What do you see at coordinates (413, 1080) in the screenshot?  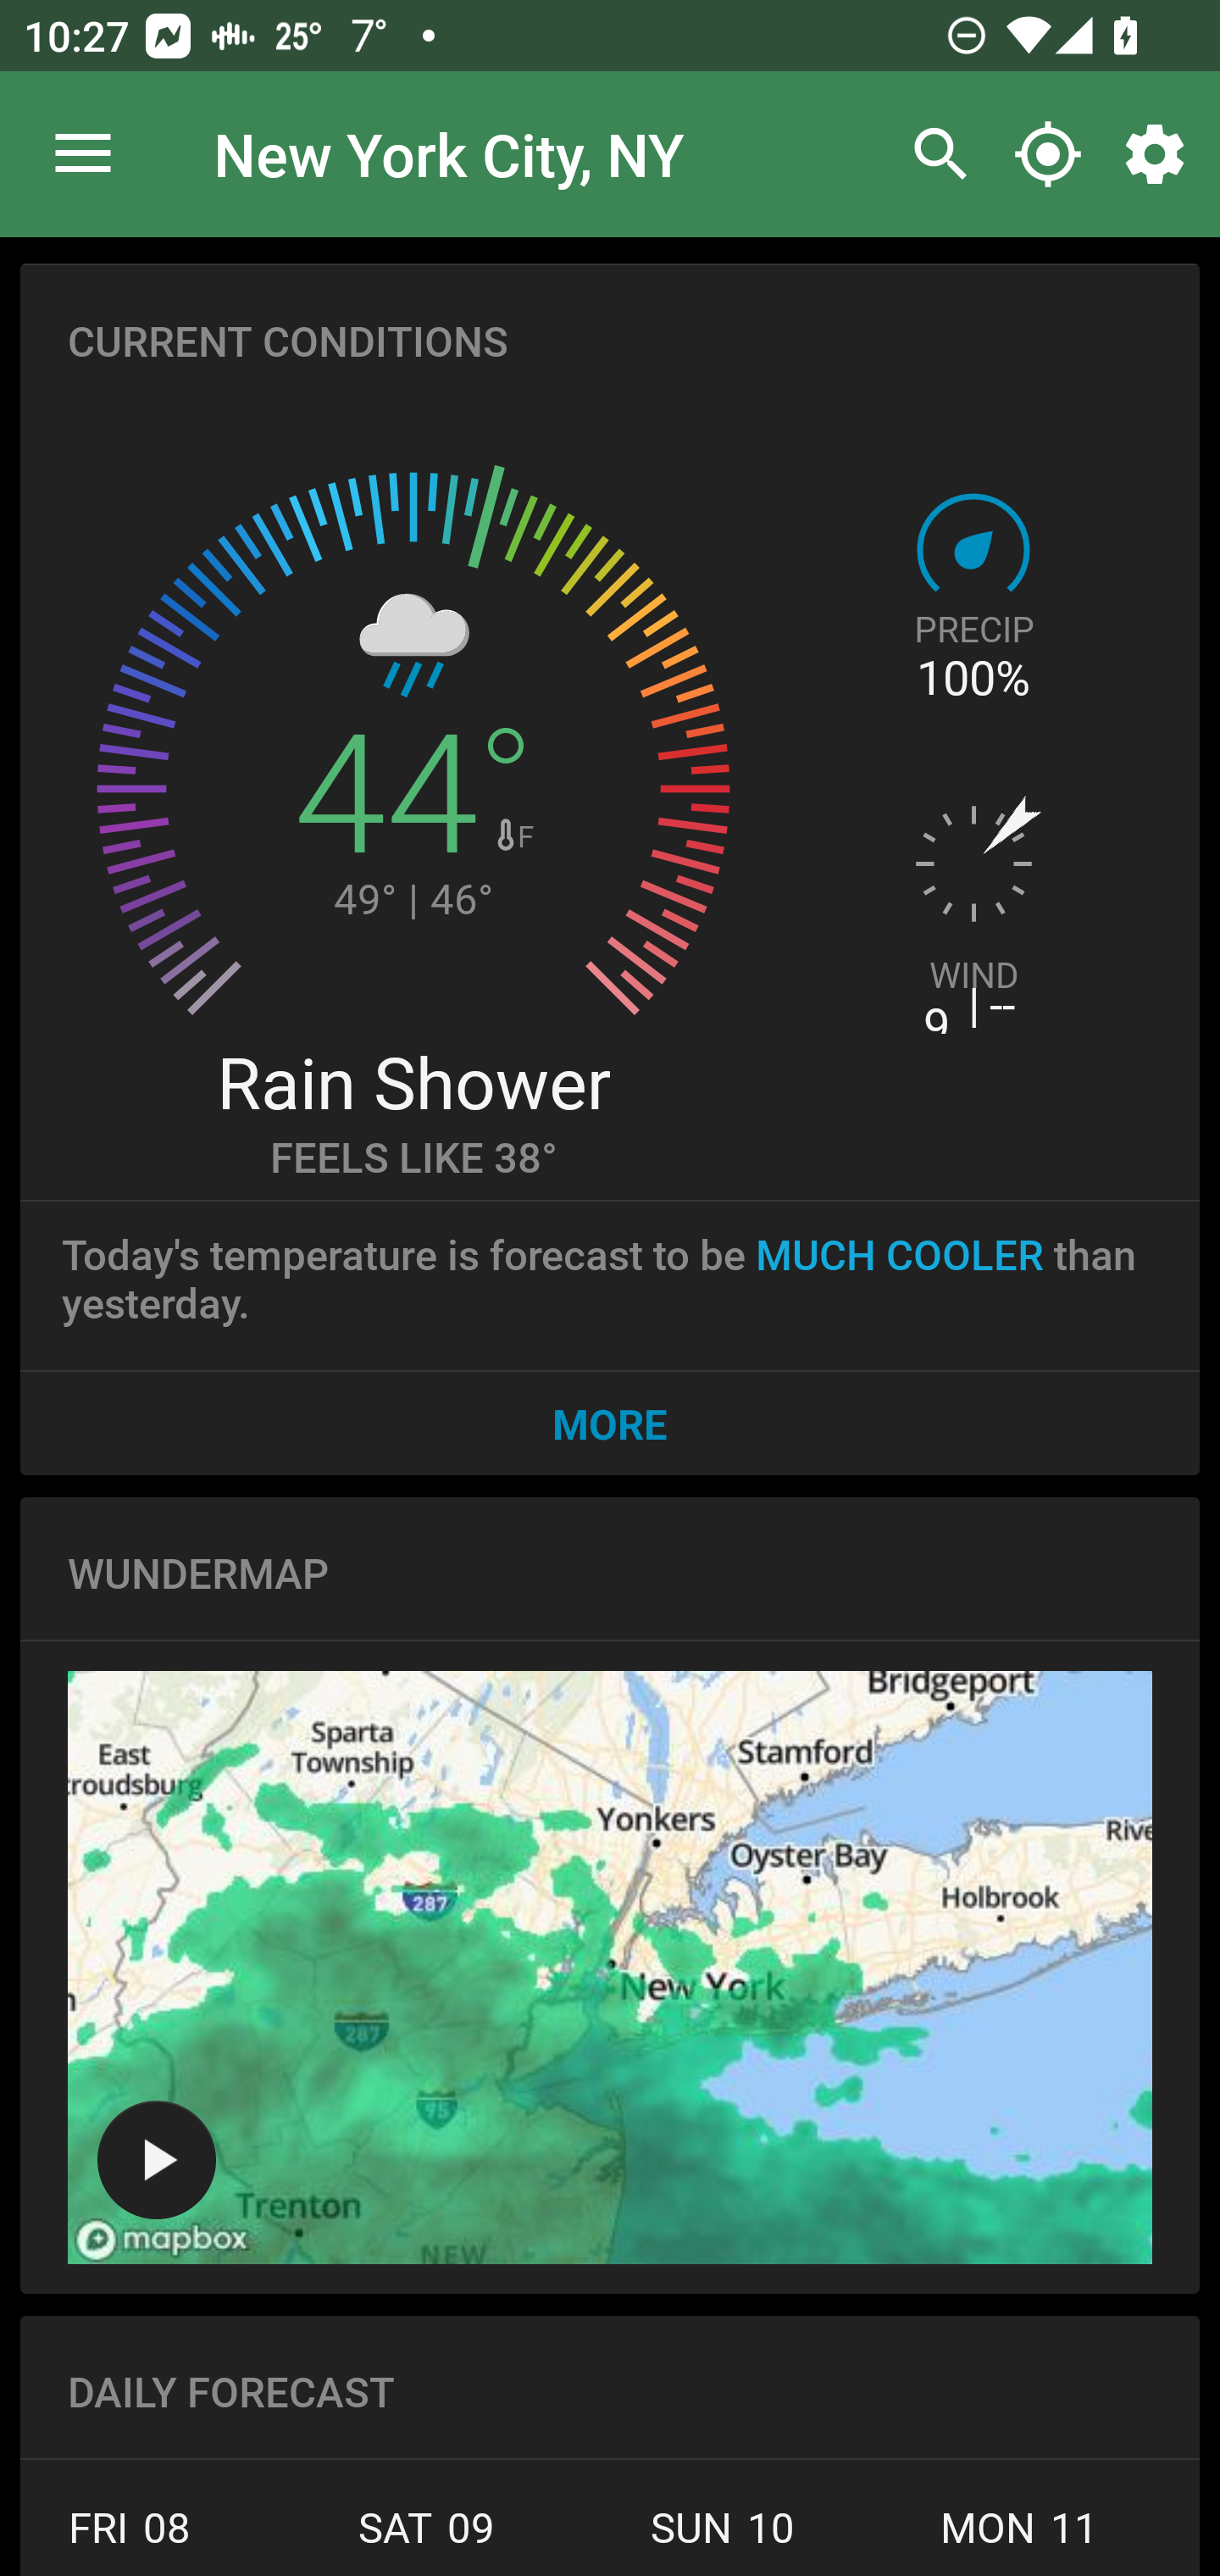 I see `Rain Shower` at bounding box center [413, 1080].